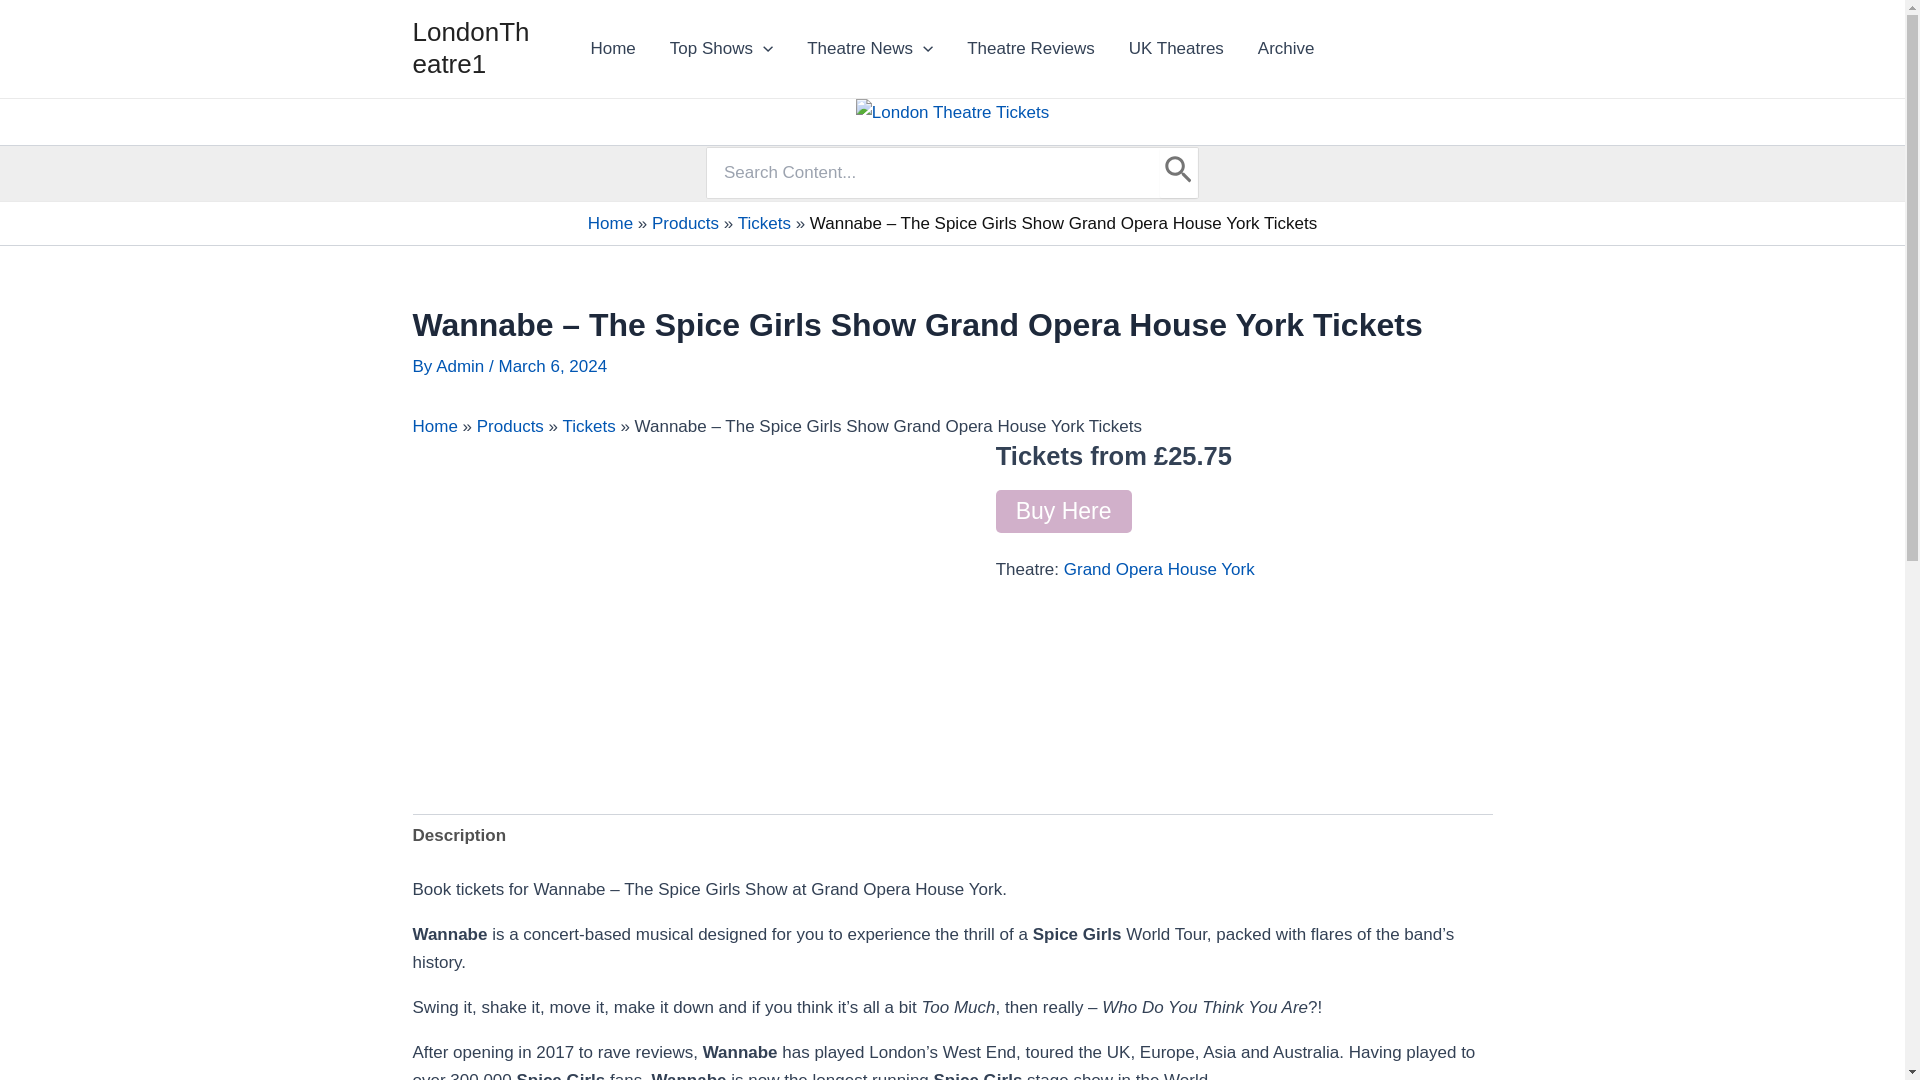 Image resolution: width=1920 pixels, height=1080 pixels. What do you see at coordinates (870, 48) in the screenshot?
I see `Theatre News` at bounding box center [870, 48].